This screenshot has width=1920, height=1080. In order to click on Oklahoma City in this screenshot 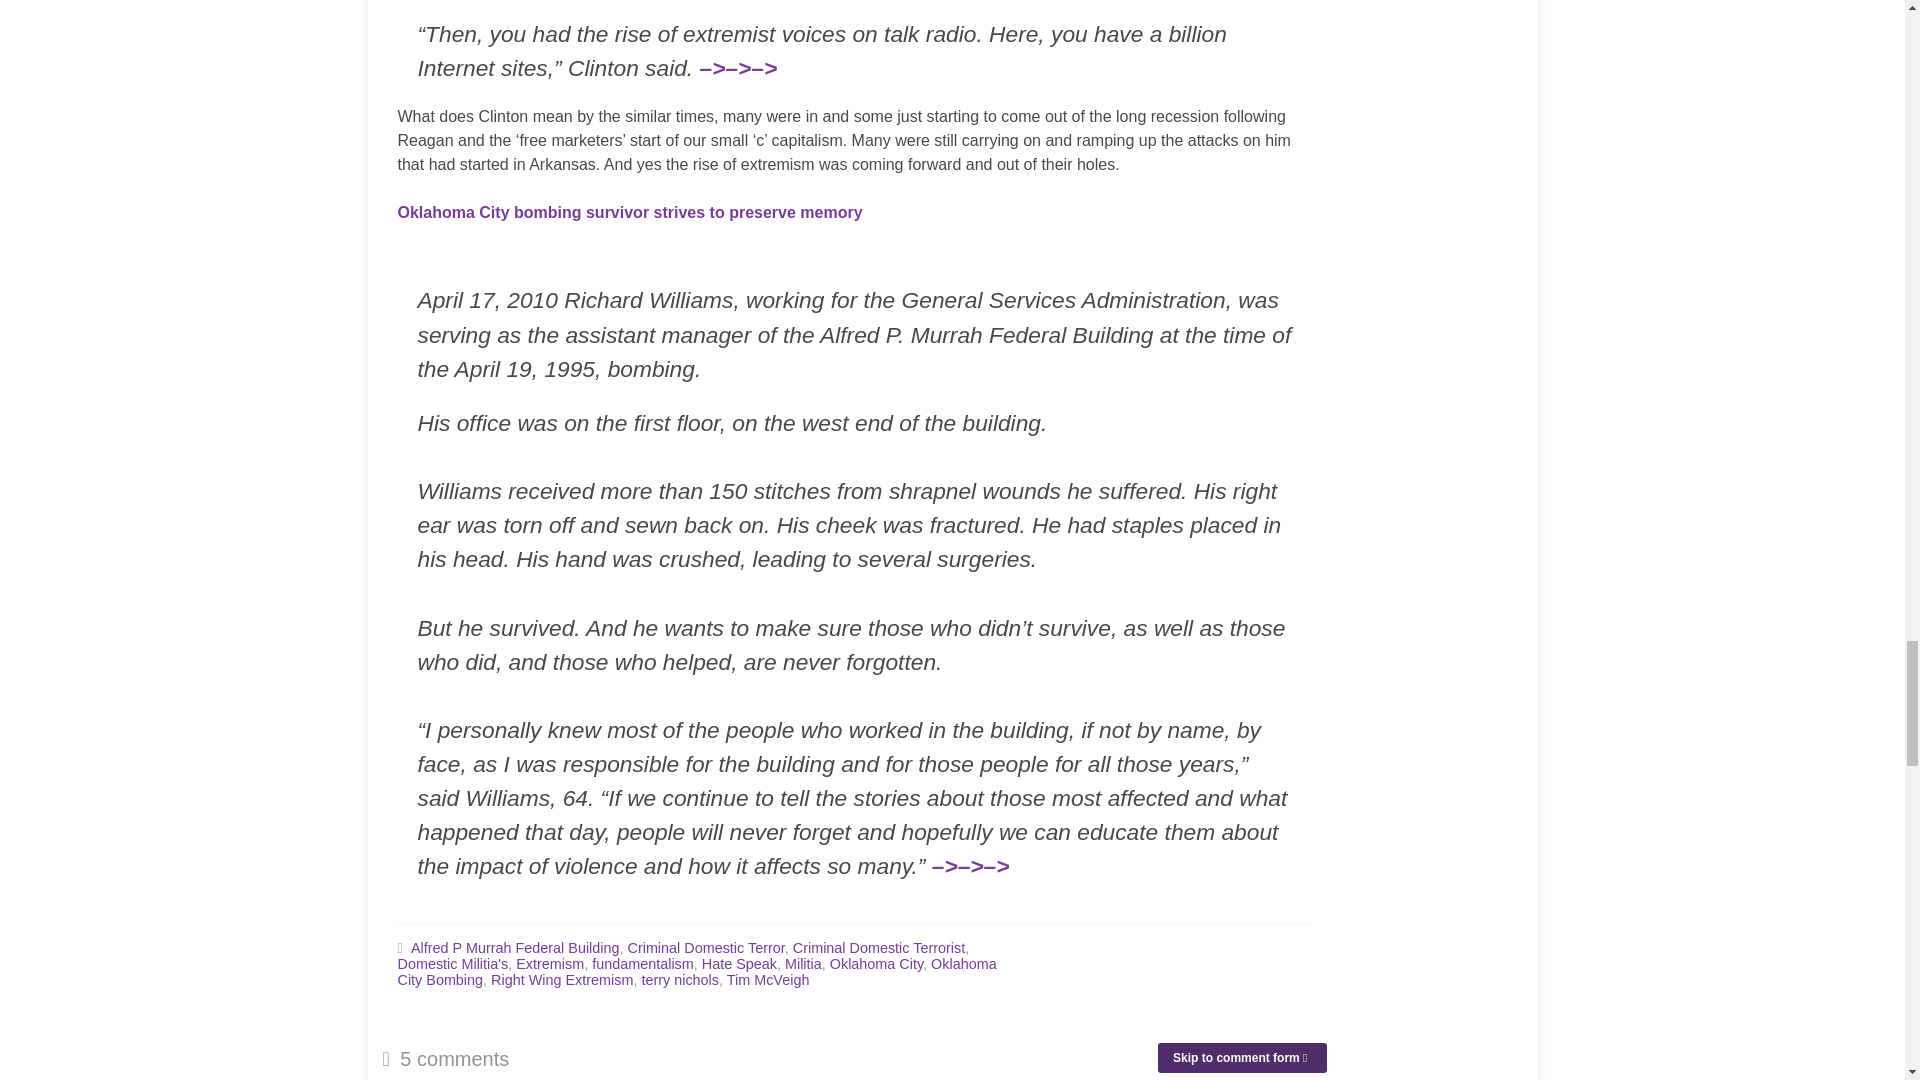, I will do `click(876, 964)`.